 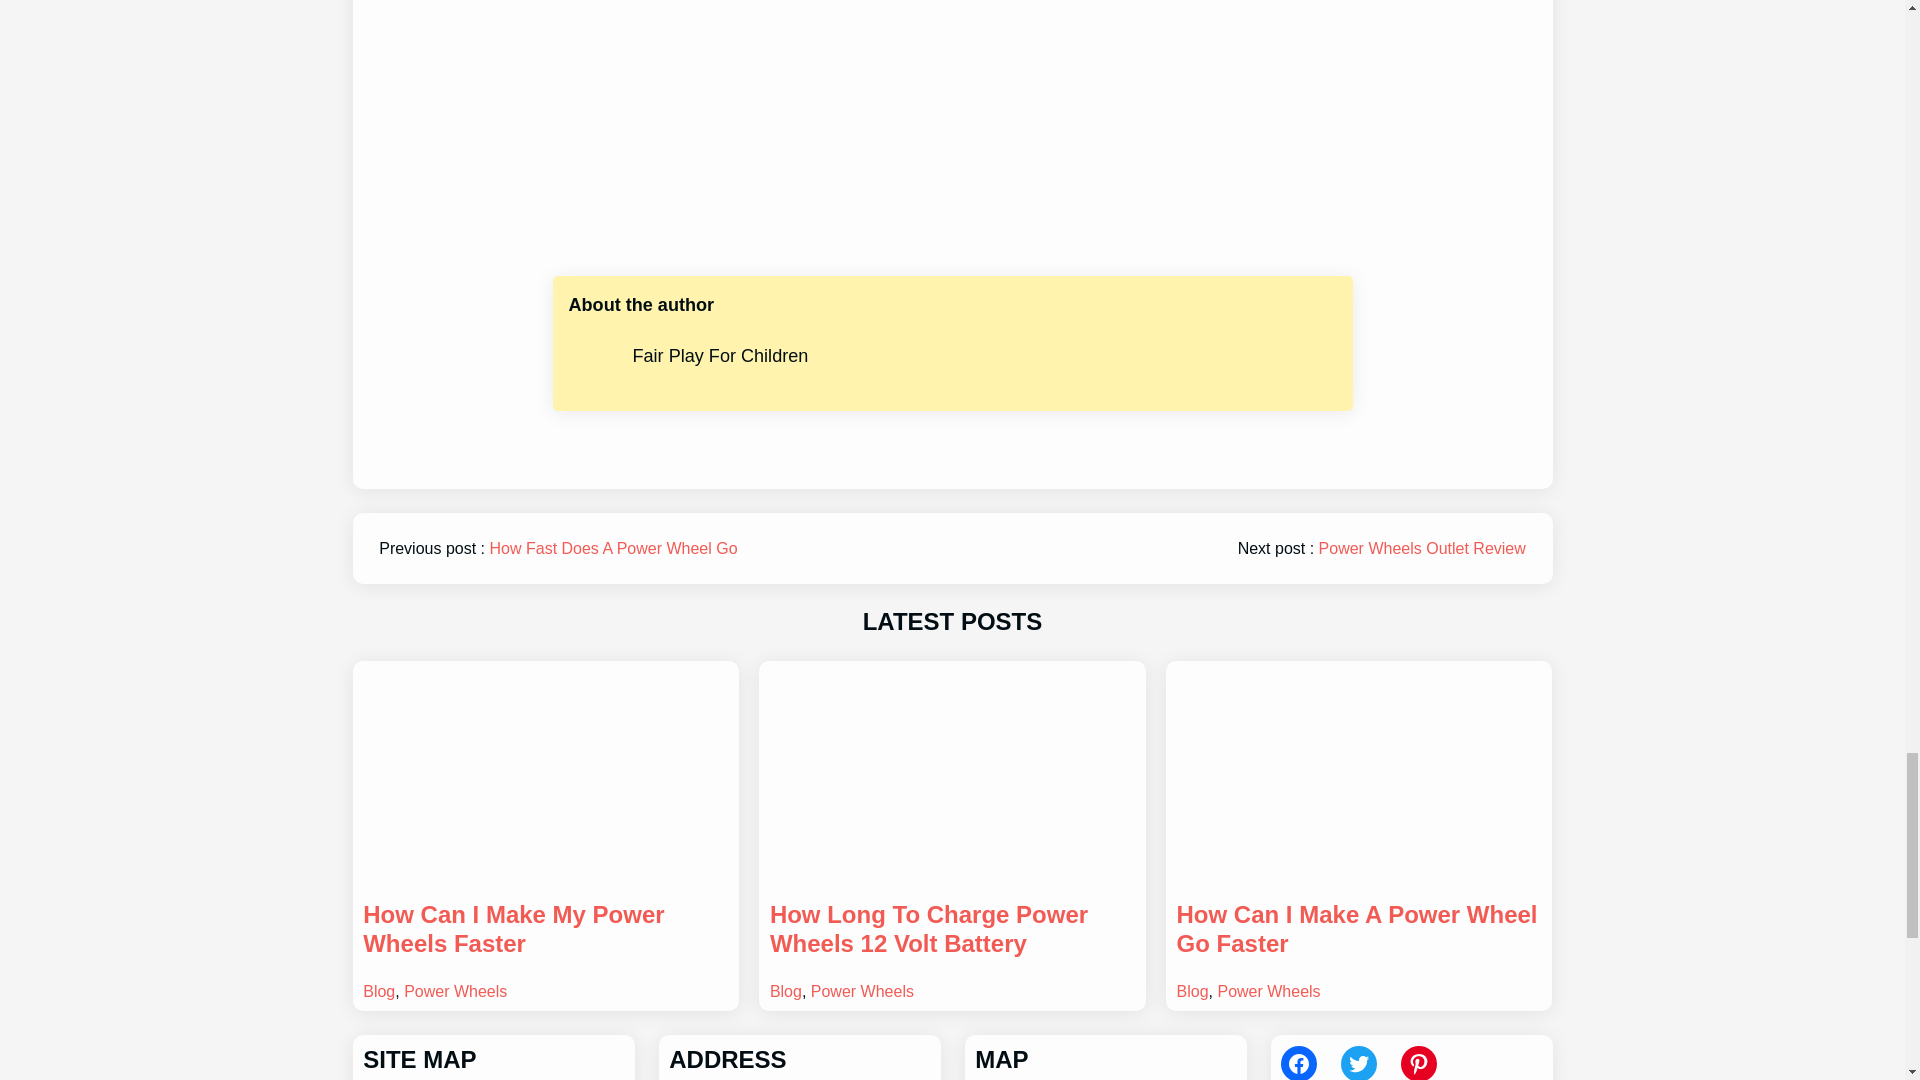 I want to click on Twitter, so click(x=1358, y=1063).